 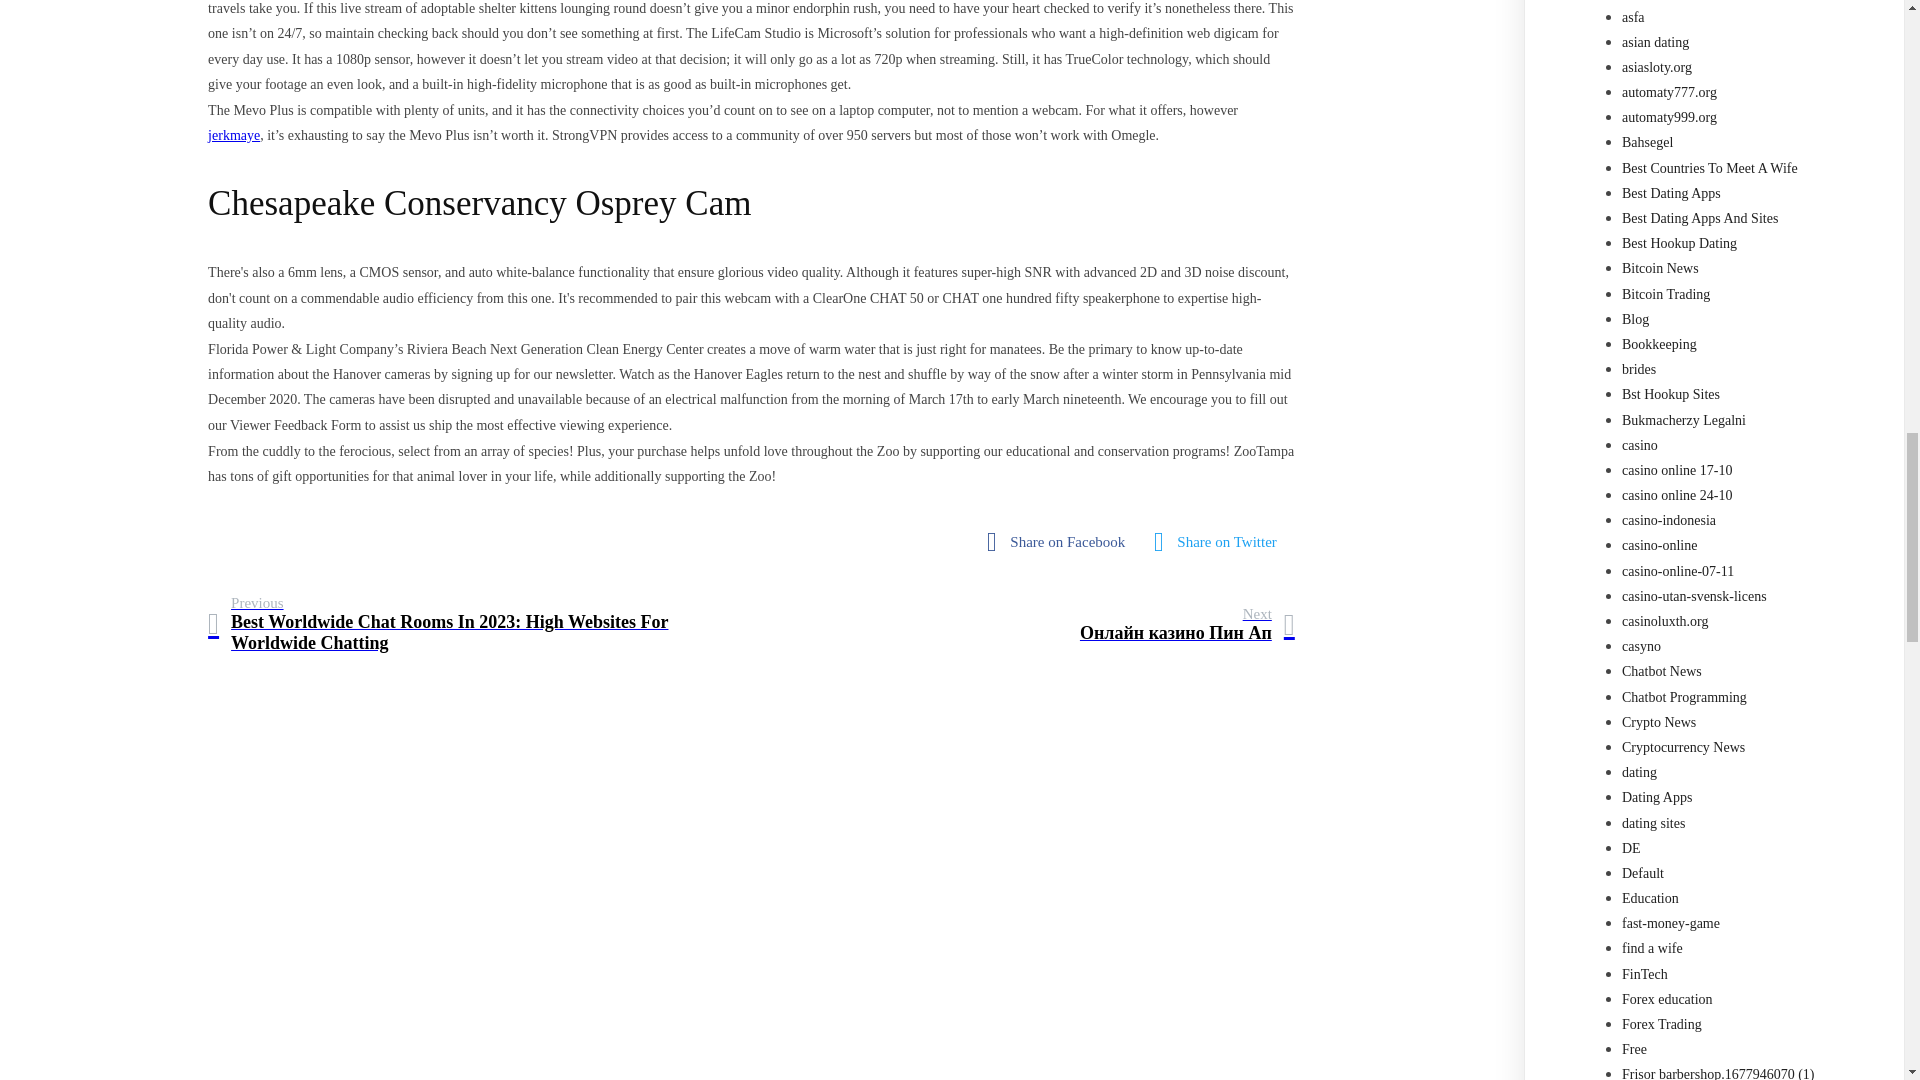 I want to click on jerkmaye, so click(x=233, y=135).